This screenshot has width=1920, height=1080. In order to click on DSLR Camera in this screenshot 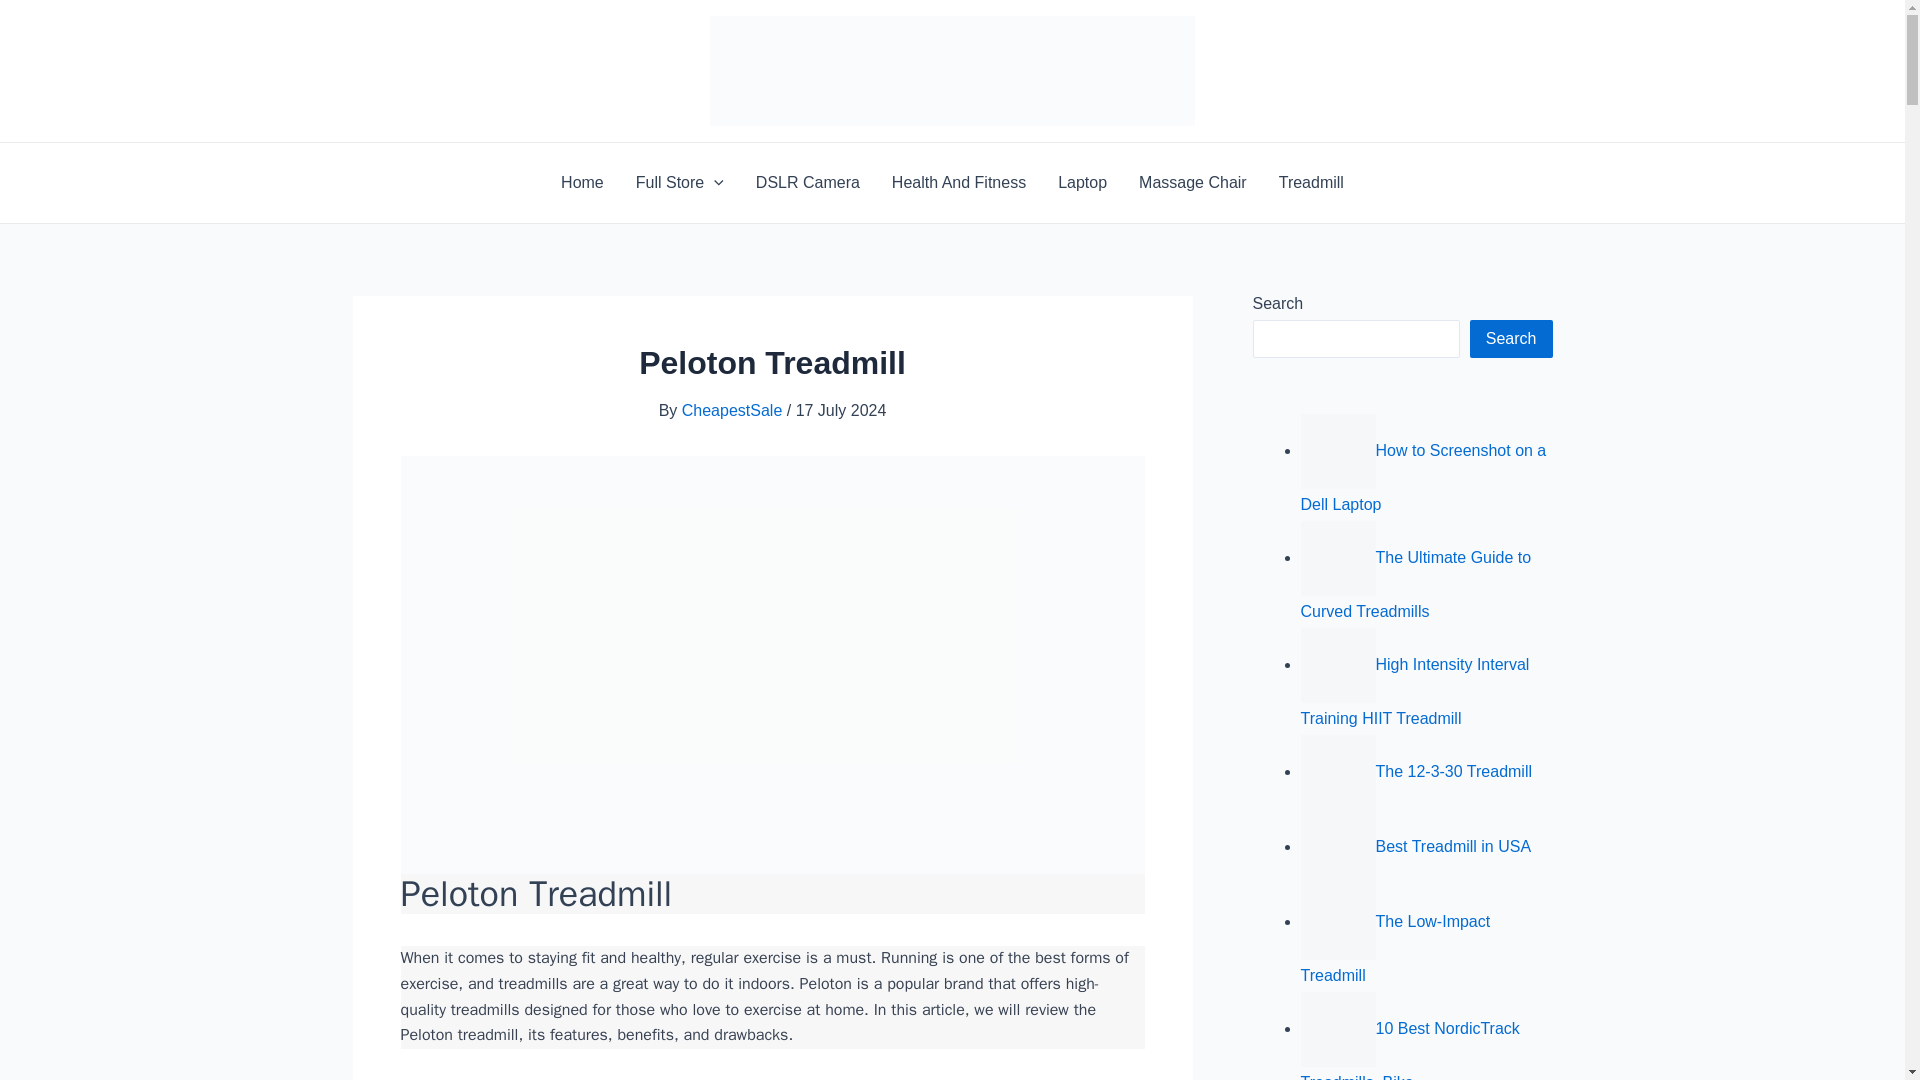, I will do `click(807, 182)`.